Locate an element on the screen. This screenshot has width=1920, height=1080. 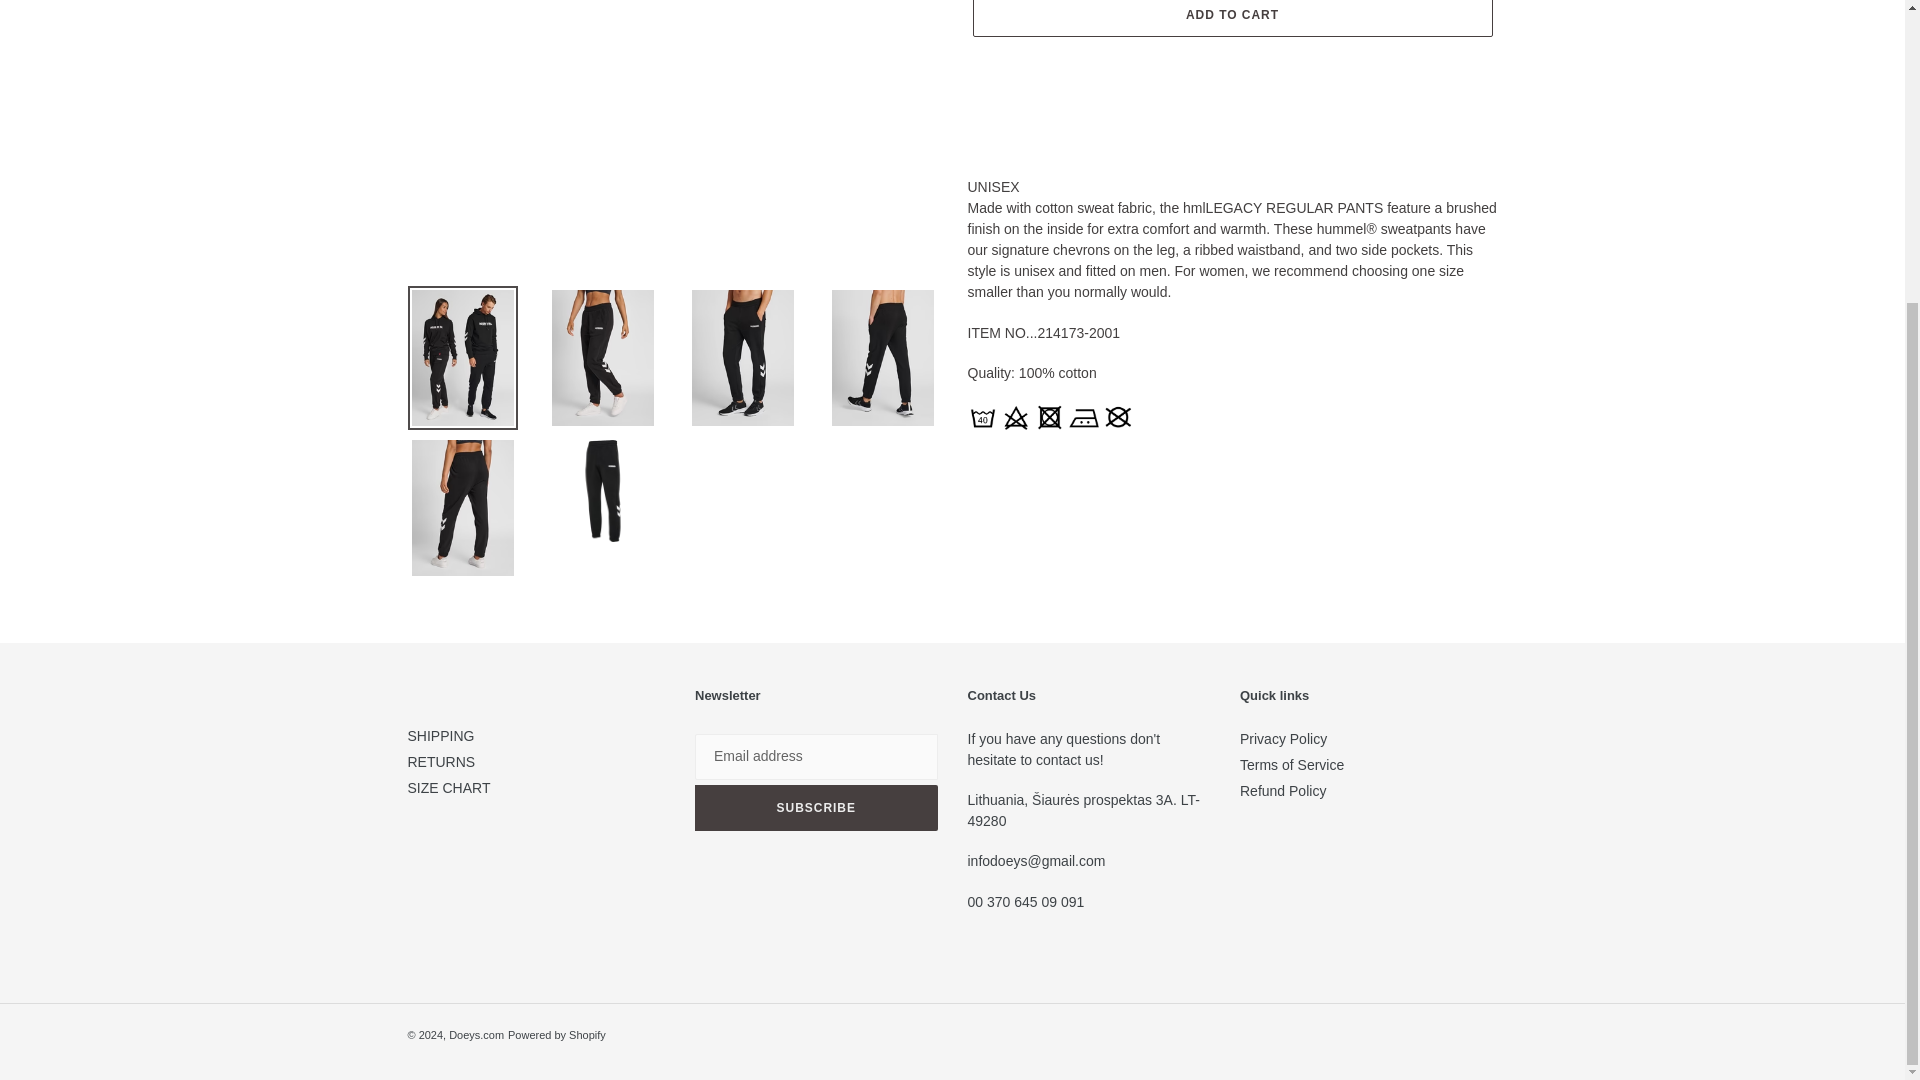
Iron at medium temperature is located at coordinates (1084, 416).